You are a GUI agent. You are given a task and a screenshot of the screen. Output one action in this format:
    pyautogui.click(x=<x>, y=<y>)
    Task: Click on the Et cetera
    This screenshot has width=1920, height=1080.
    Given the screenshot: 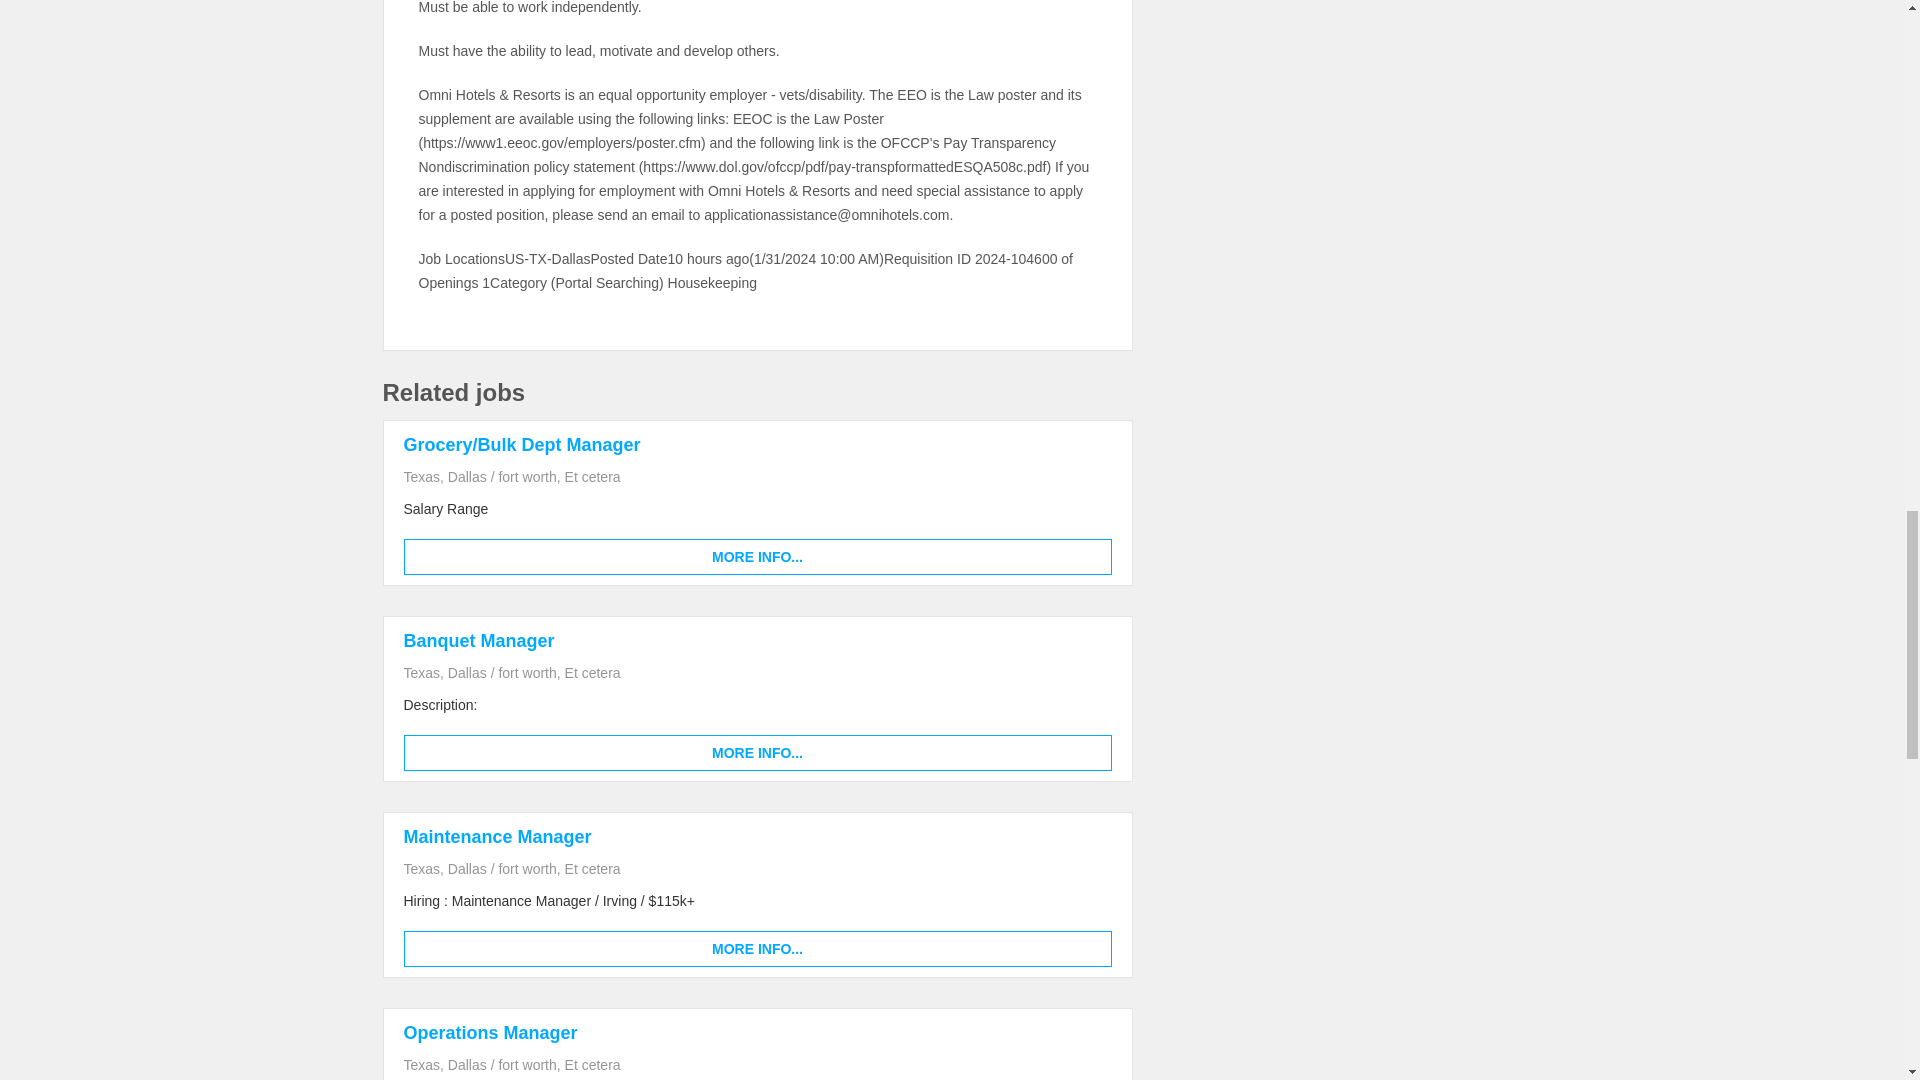 What is the action you would take?
    pyautogui.click(x=592, y=868)
    